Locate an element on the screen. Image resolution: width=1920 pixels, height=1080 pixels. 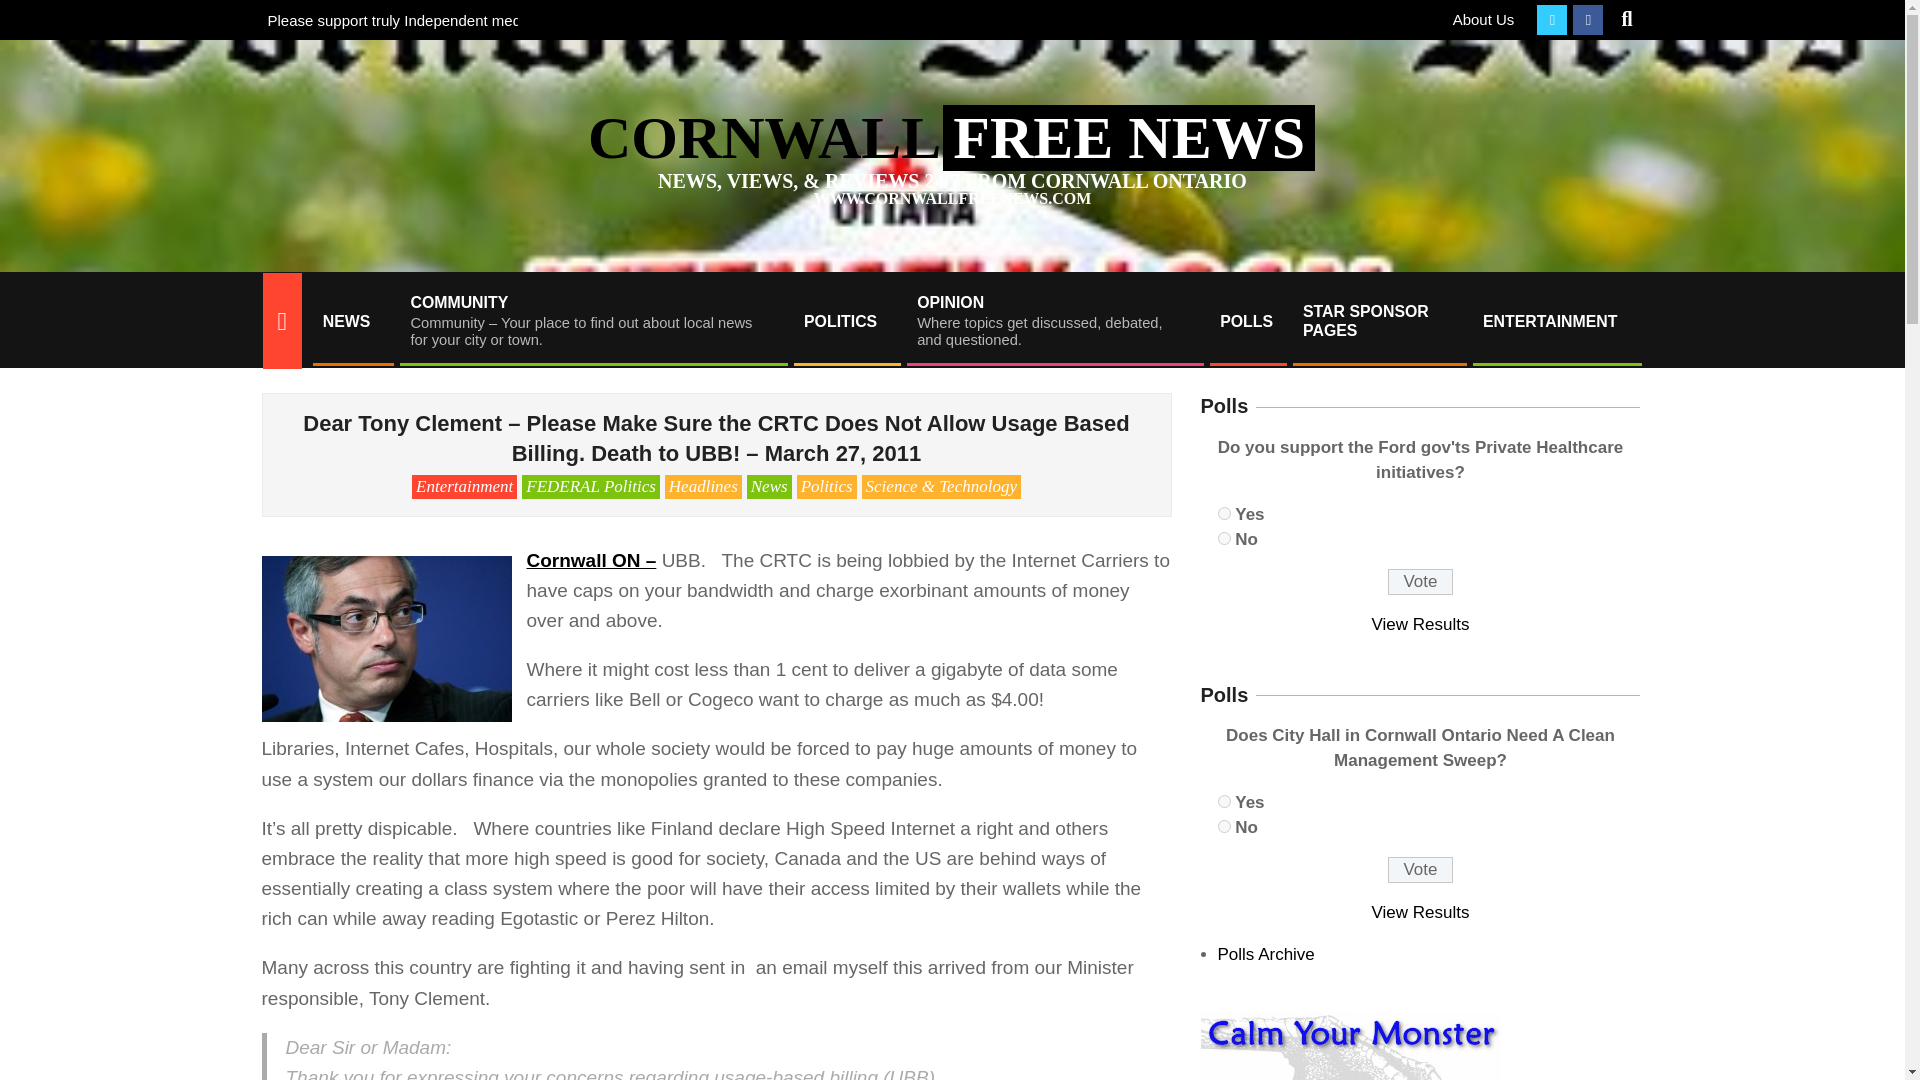
About Us is located at coordinates (1484, 19).